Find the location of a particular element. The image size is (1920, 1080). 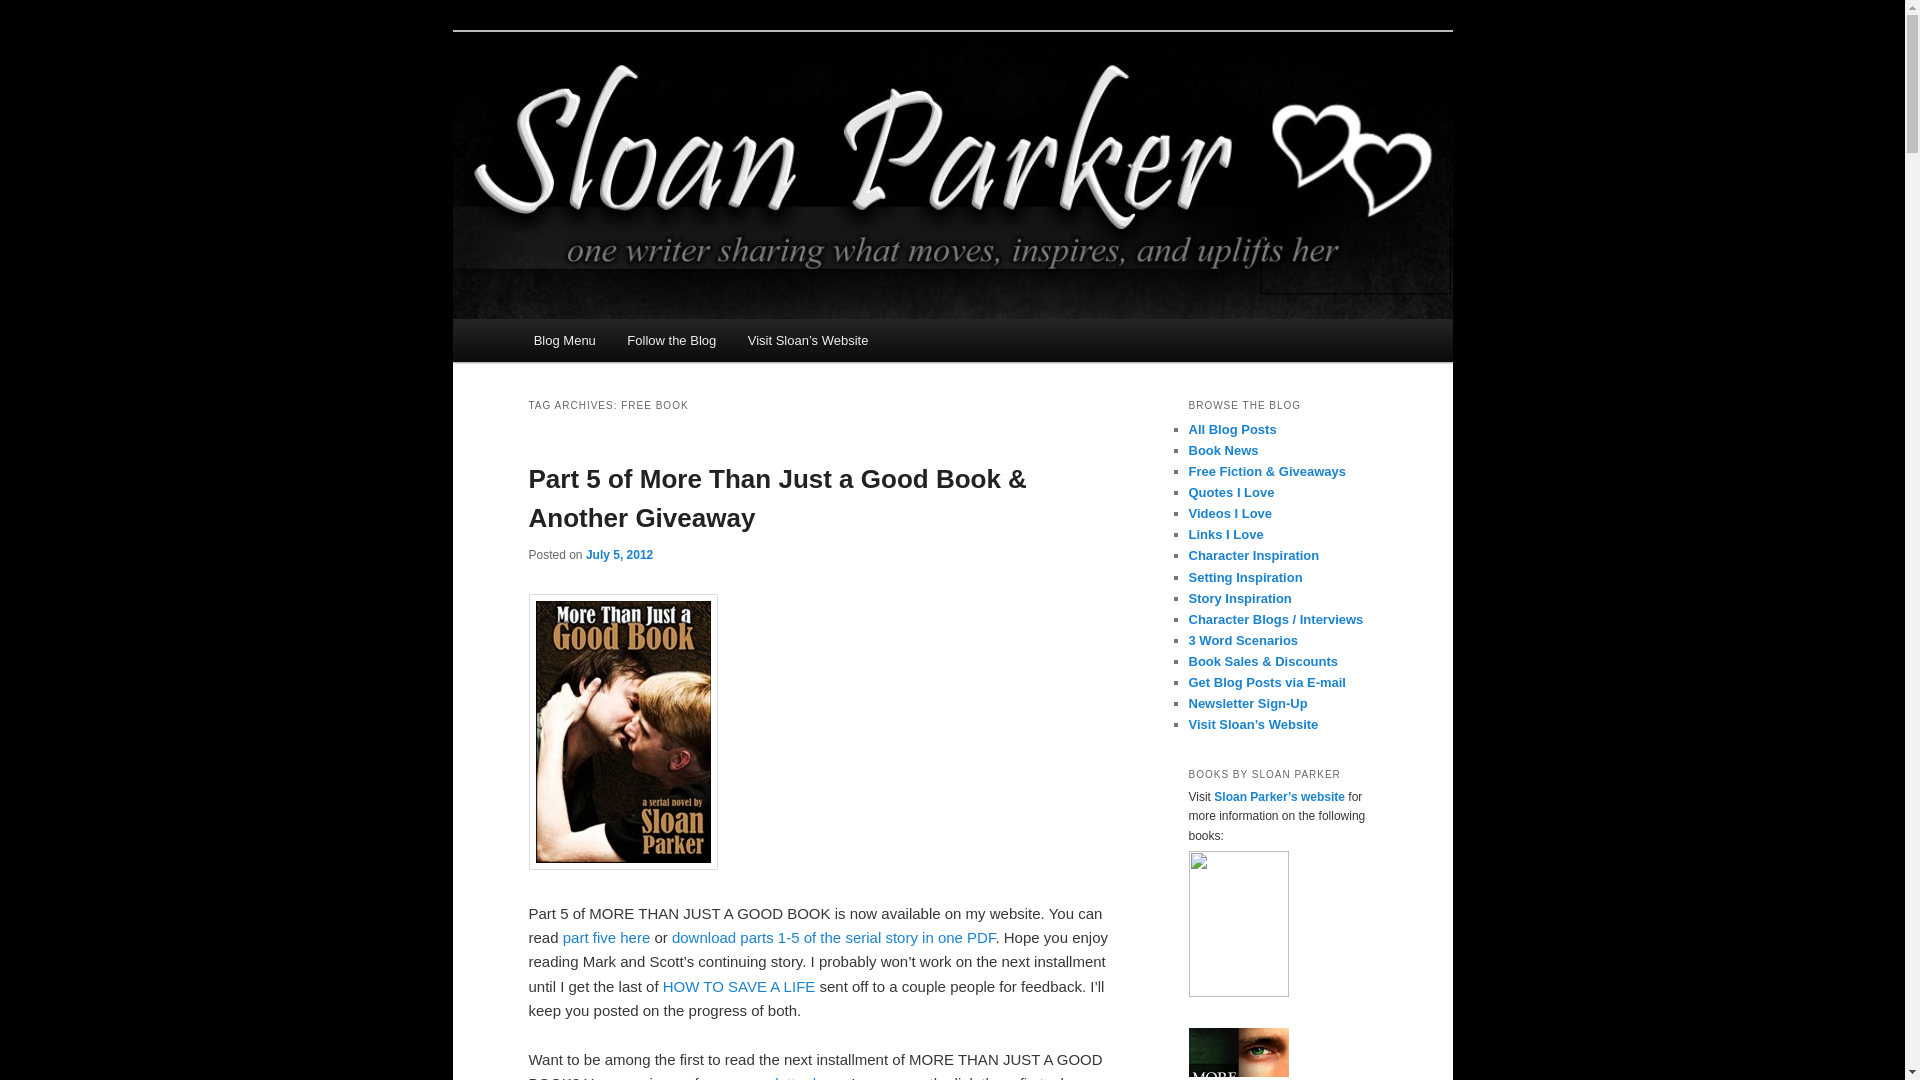

HOW TO SAVE A LIFE is located at coordinates (739, 986).